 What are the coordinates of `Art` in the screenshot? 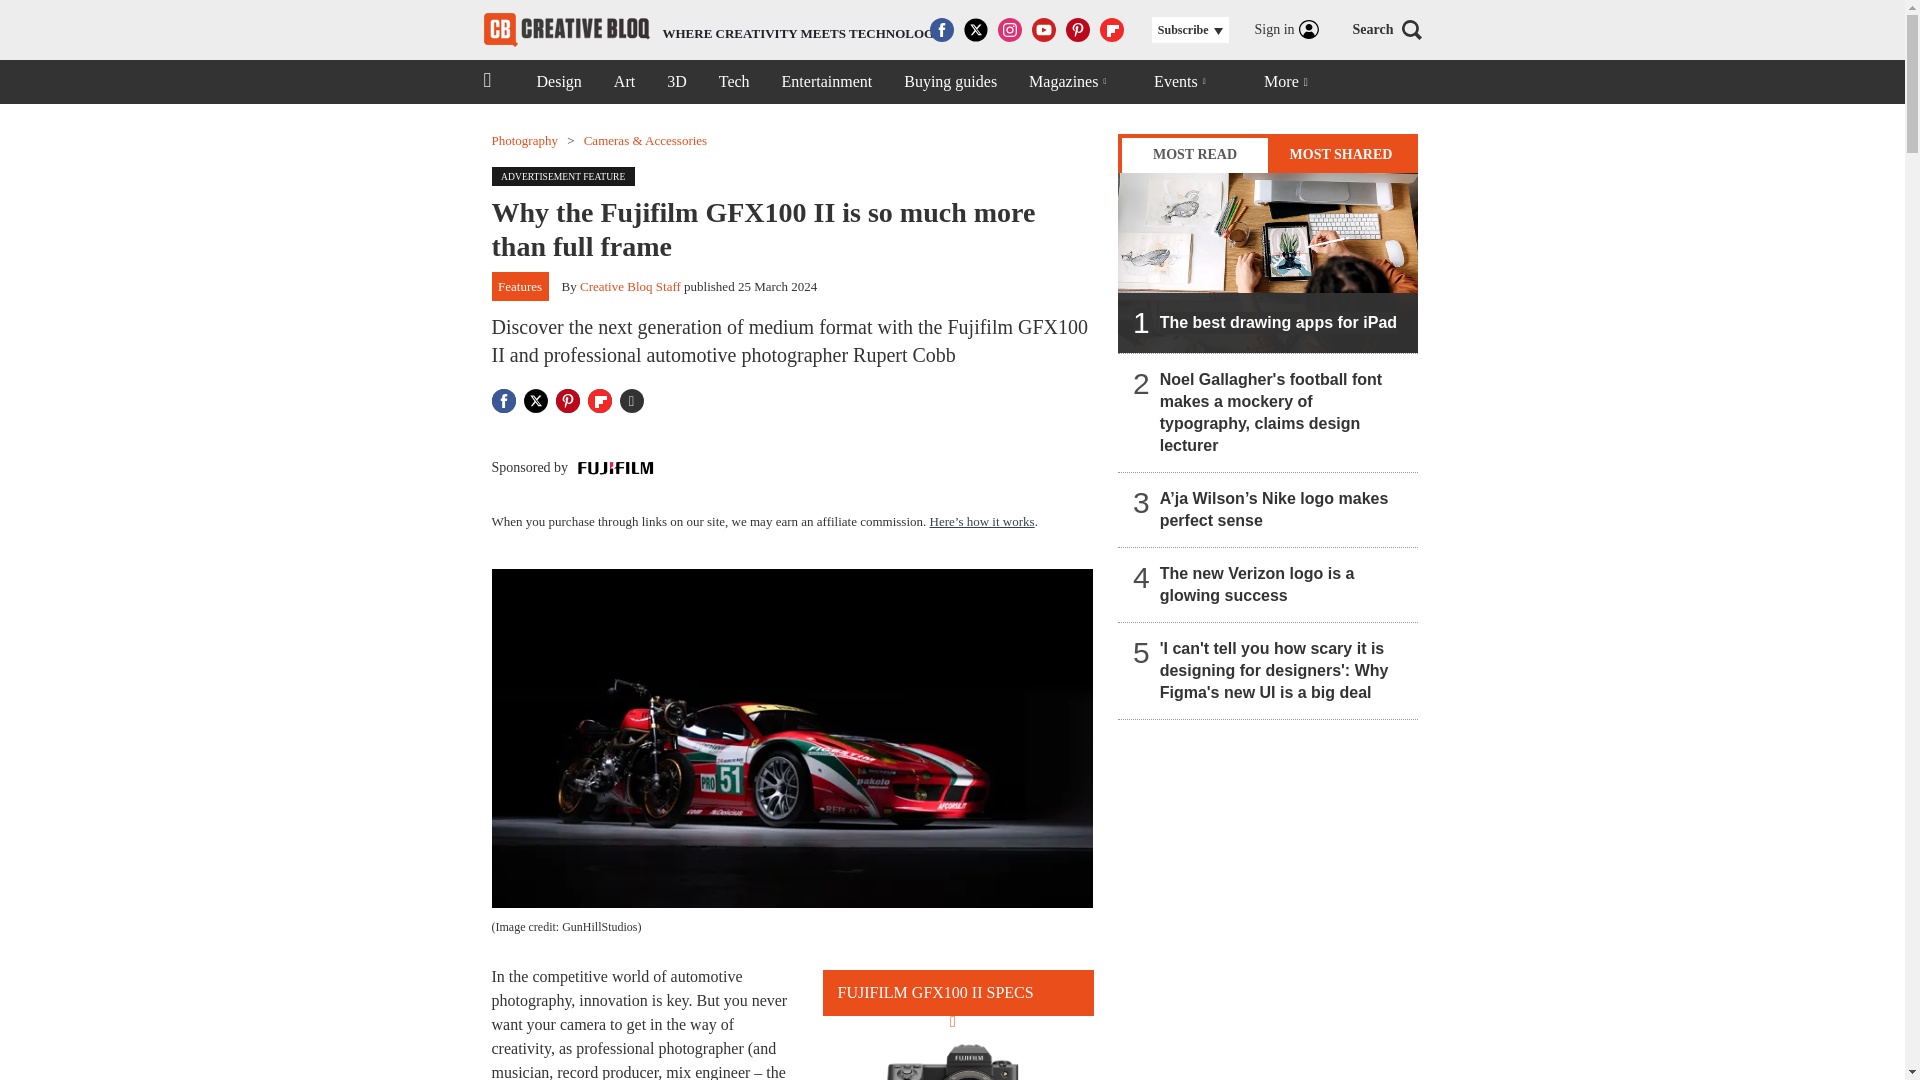 It's located at (624, 82).